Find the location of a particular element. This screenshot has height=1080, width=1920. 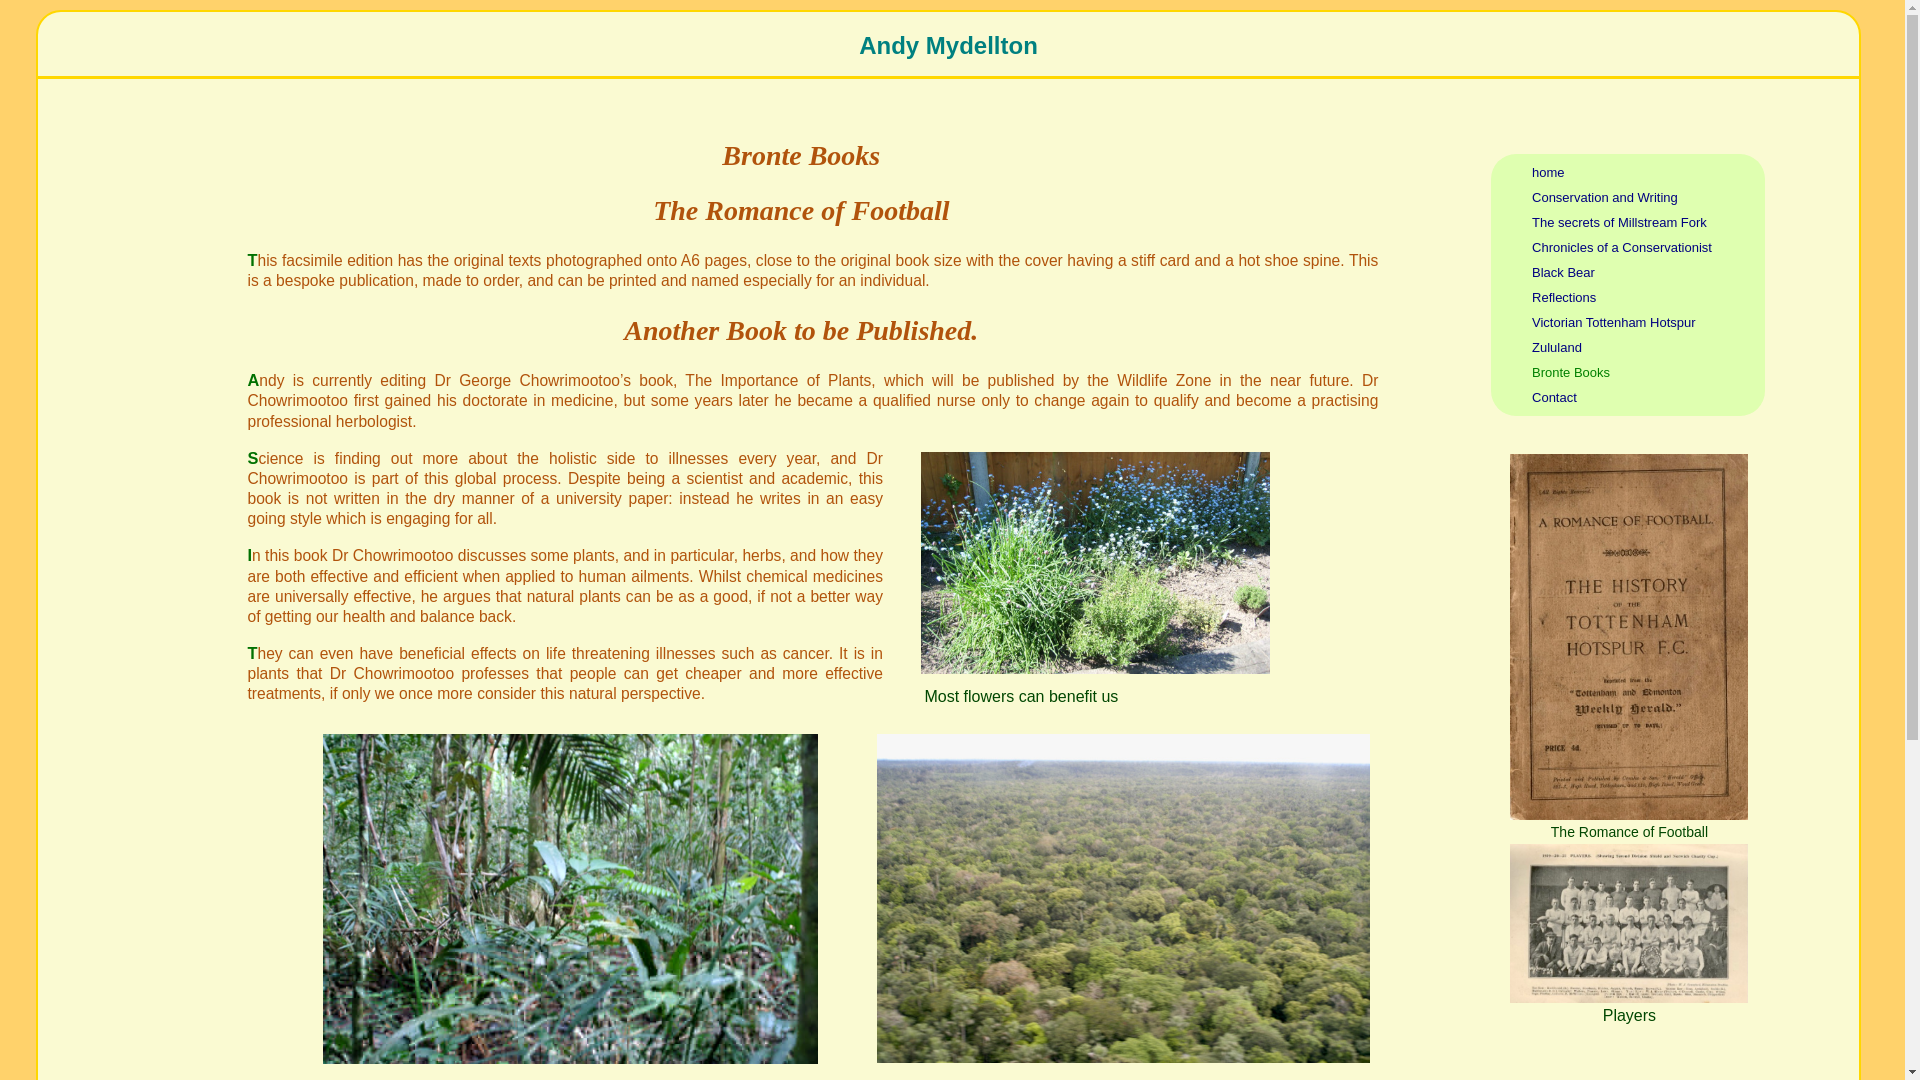

Contact is located at coordinates (1554, 397).